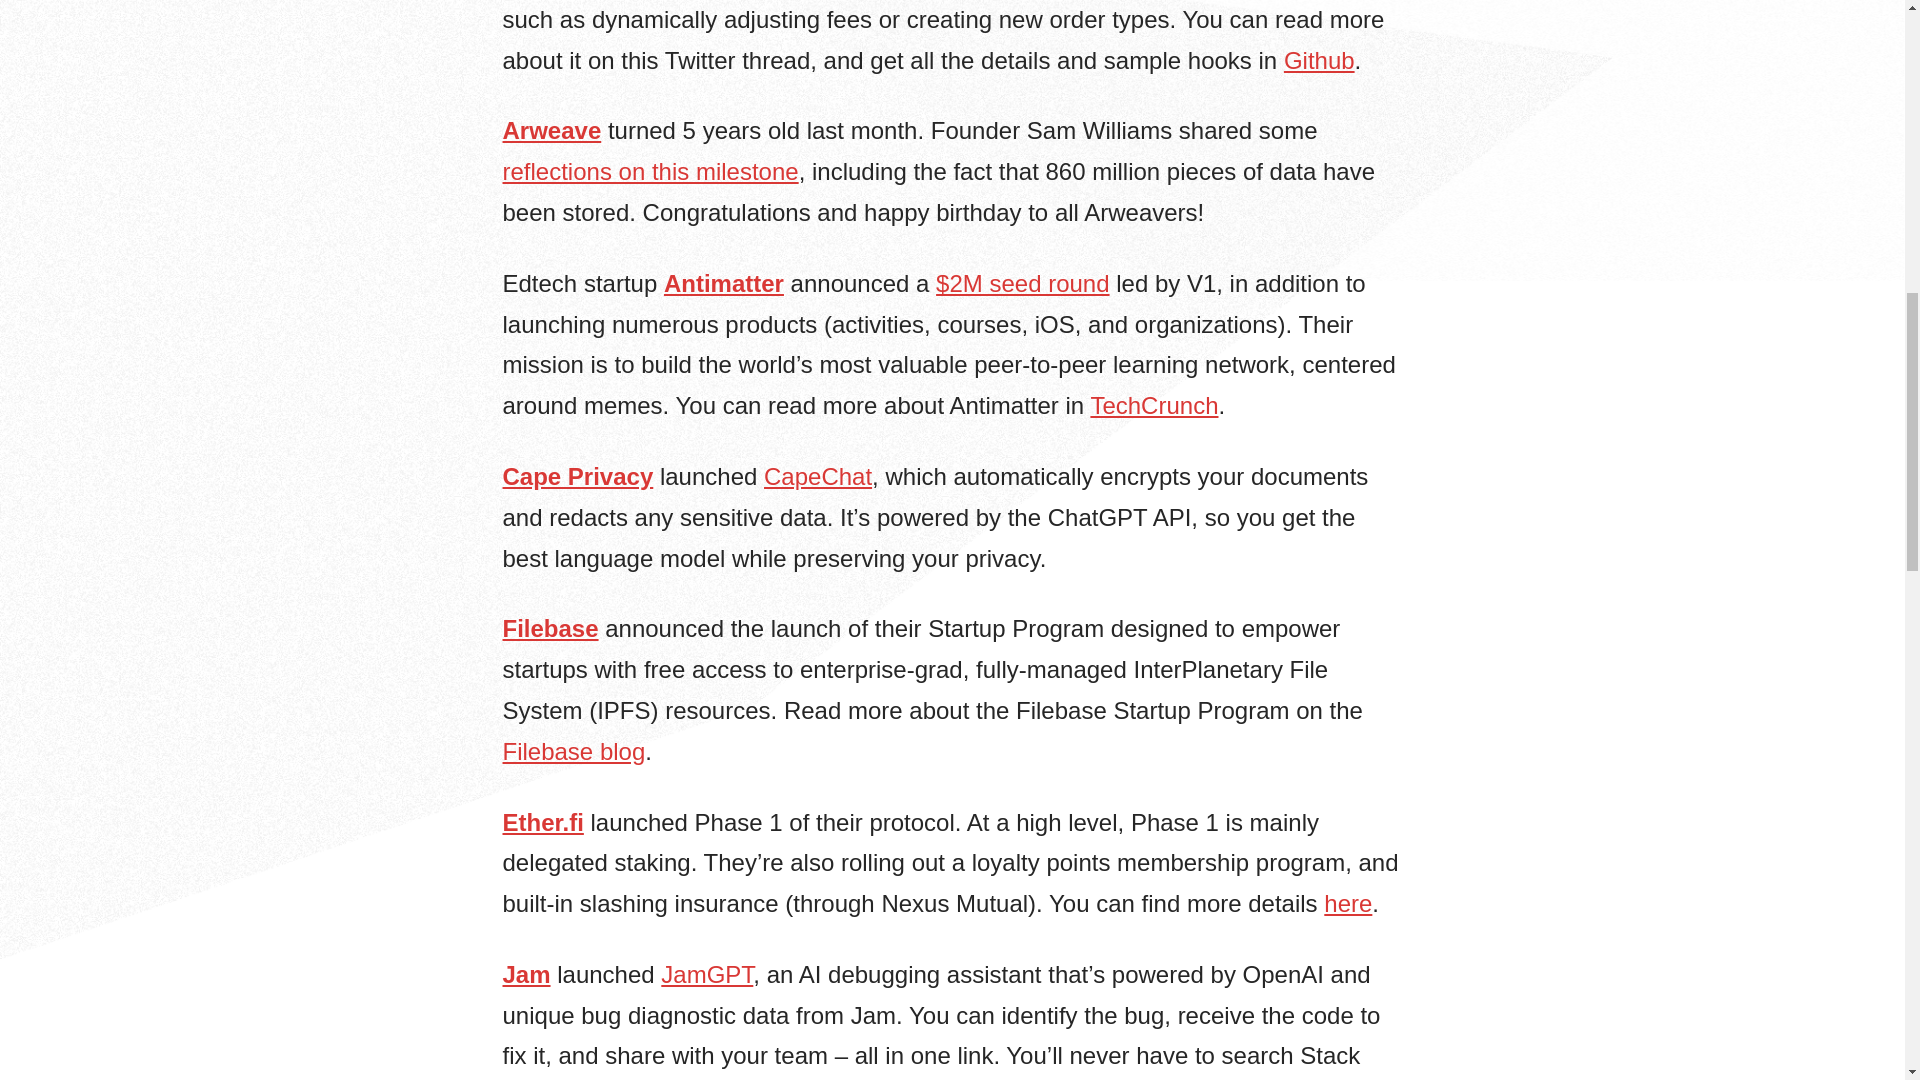 Image resolution: width=1920 pixels, height=1080 pixels. What do you see at coordinates (573, 750) in the screenshot?
I see `Filebase blog` at bounding box center [573, 750].